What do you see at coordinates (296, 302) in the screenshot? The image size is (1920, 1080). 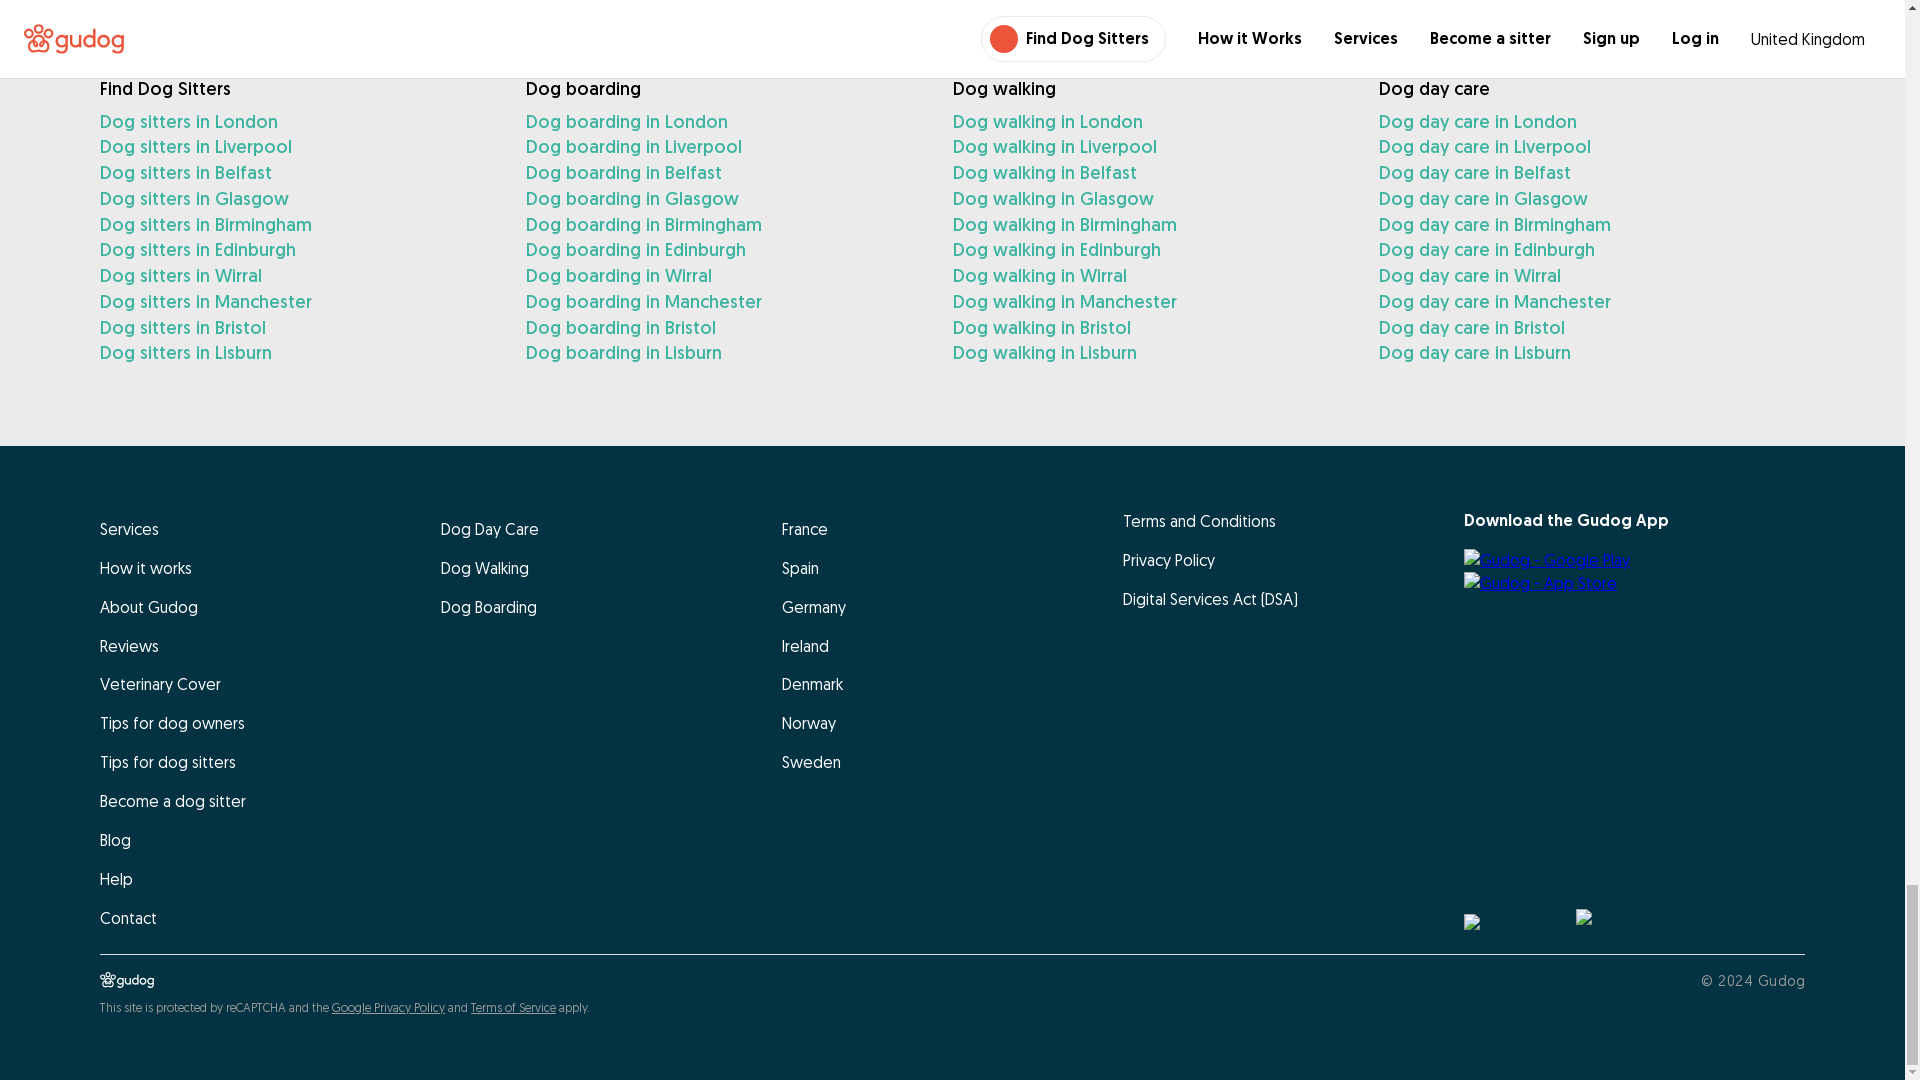 I see `Dog sitters in Manchester` at bounding box center [296, 302].